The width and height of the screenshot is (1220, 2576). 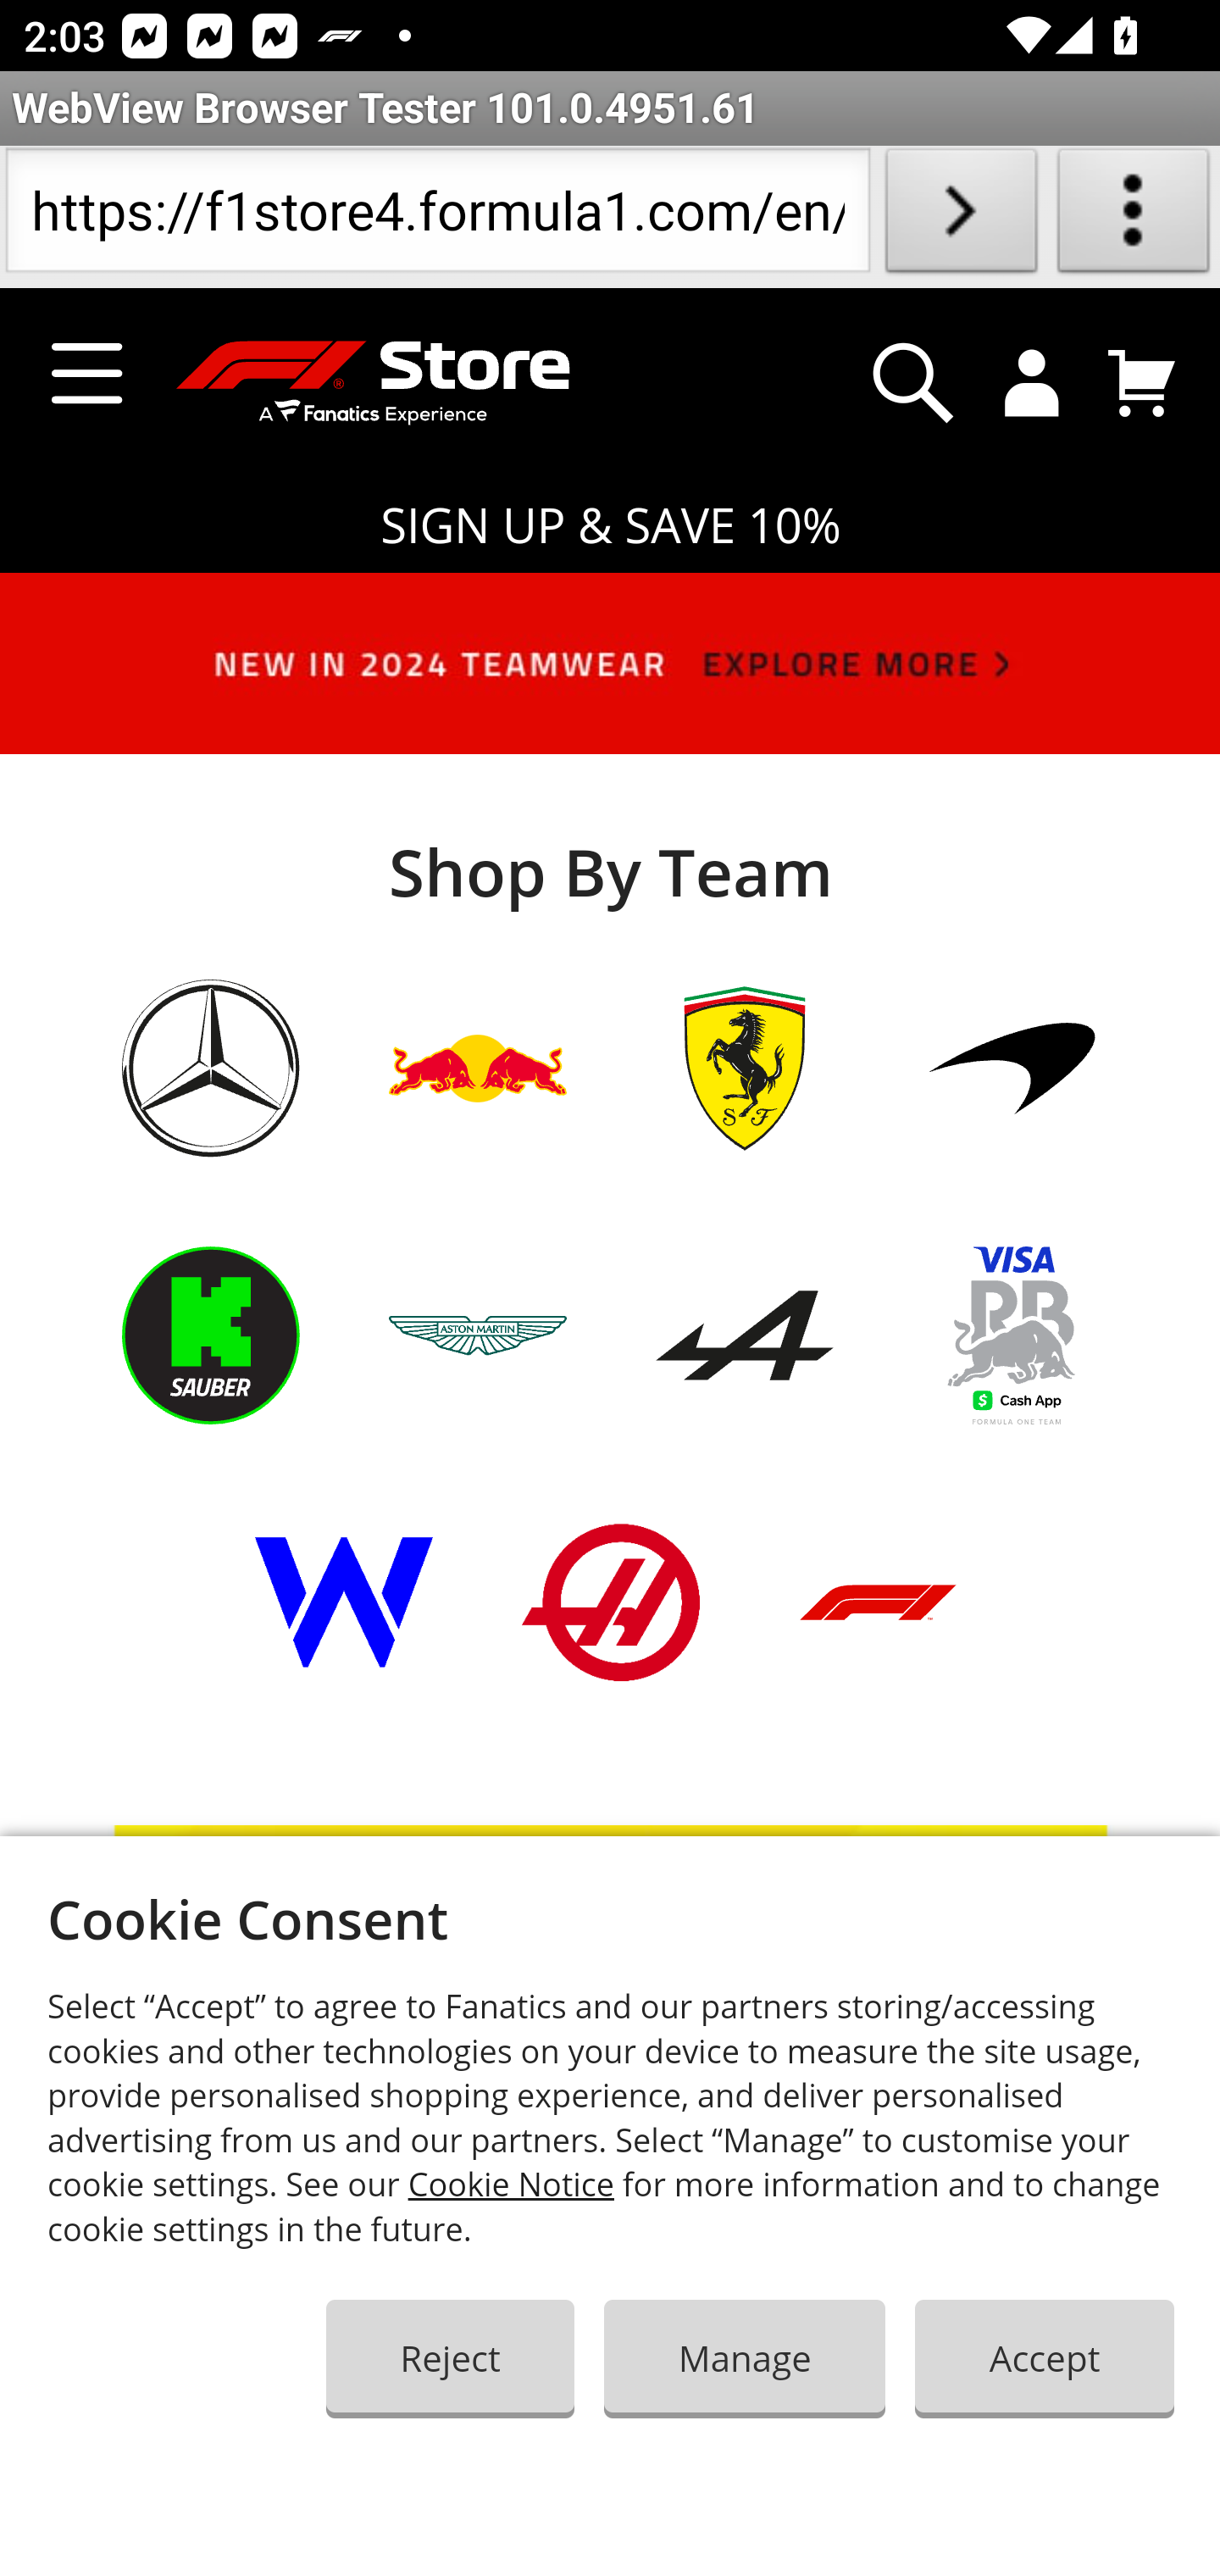 What do you see at coordinates (211, 1113) in the screenshot?
I see `Mercedes` at bounding box center [211, 1113].